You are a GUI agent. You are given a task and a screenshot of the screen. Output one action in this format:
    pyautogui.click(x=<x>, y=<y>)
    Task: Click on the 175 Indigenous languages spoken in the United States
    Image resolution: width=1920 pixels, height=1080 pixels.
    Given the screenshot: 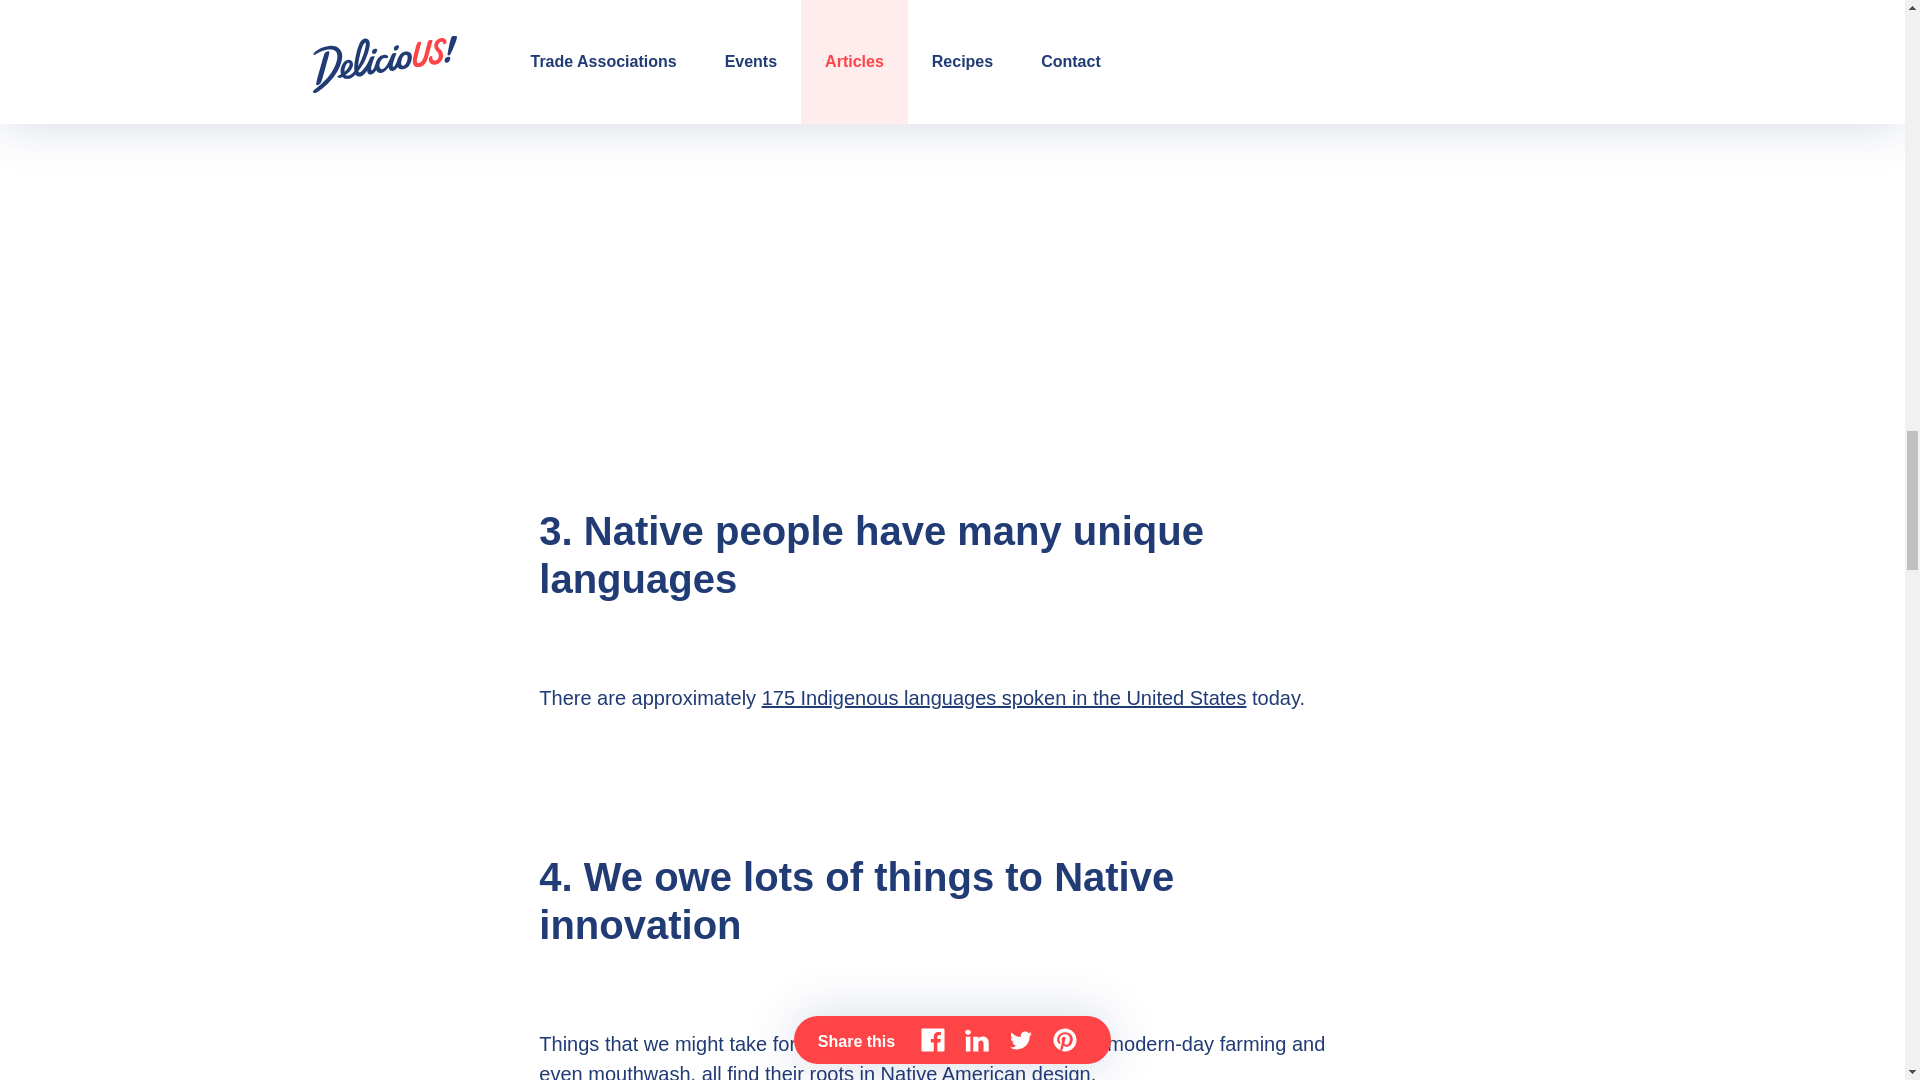 What is the action you would take?
    pyautogui.click(x=1004, y=697)
    